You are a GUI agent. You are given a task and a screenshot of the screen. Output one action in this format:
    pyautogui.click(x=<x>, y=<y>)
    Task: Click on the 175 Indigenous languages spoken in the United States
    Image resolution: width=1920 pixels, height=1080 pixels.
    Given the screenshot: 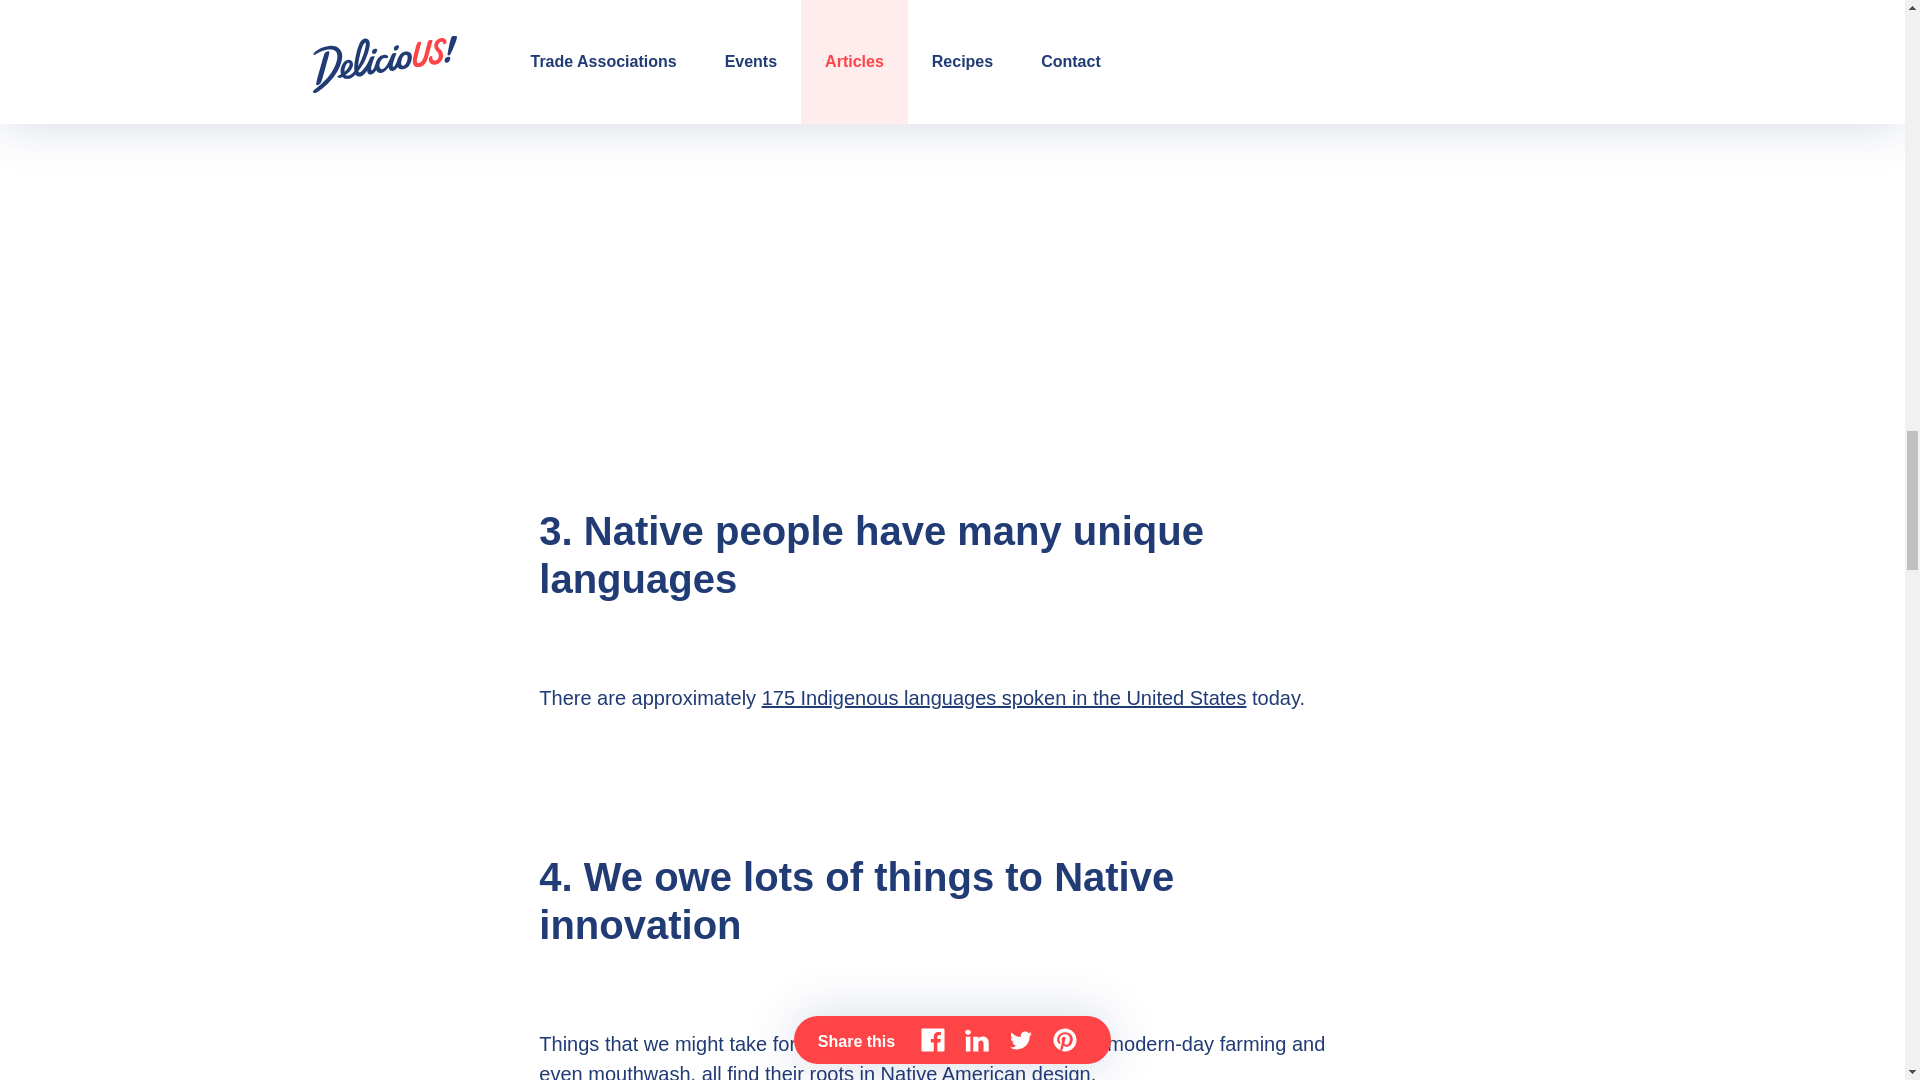 What is the action you would take?
    pyautogui.click(x=1004, y=697)
    